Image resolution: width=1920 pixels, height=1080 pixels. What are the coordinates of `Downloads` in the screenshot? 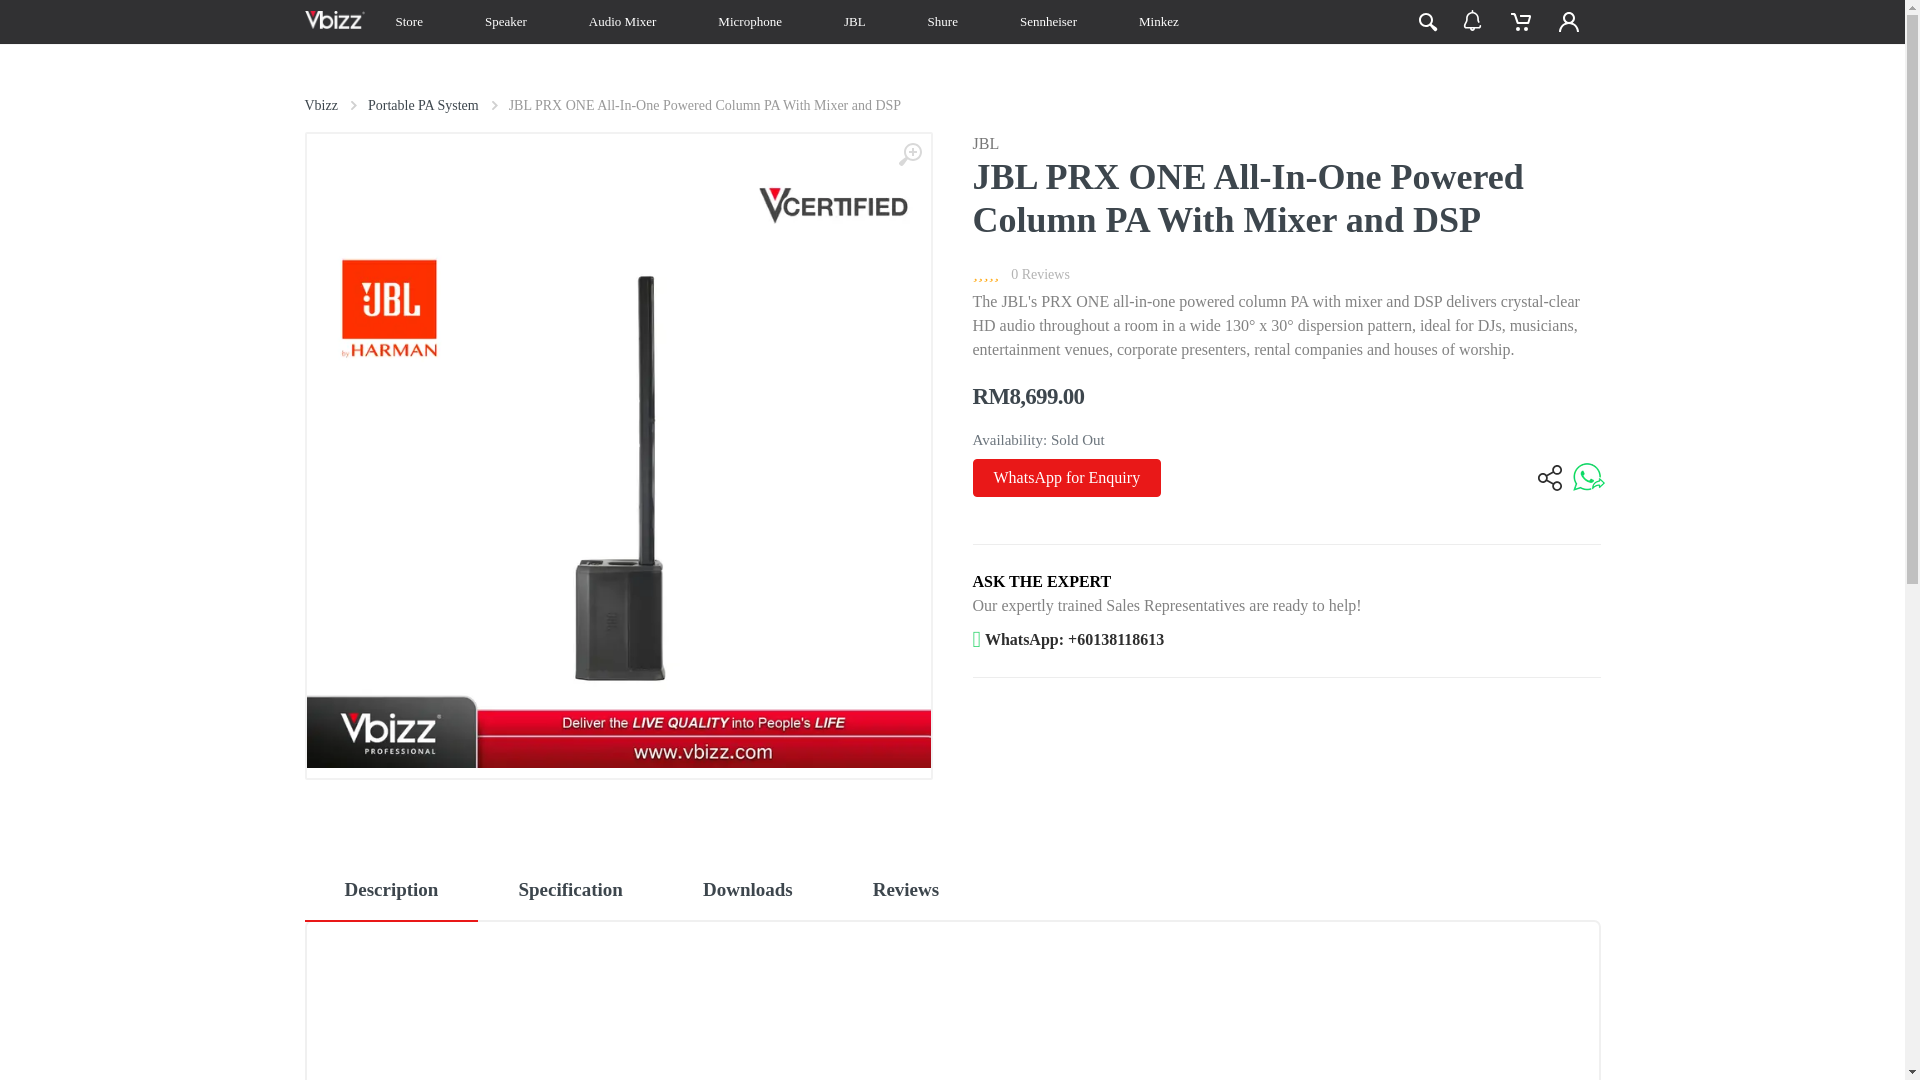 It's located at (748, 891).